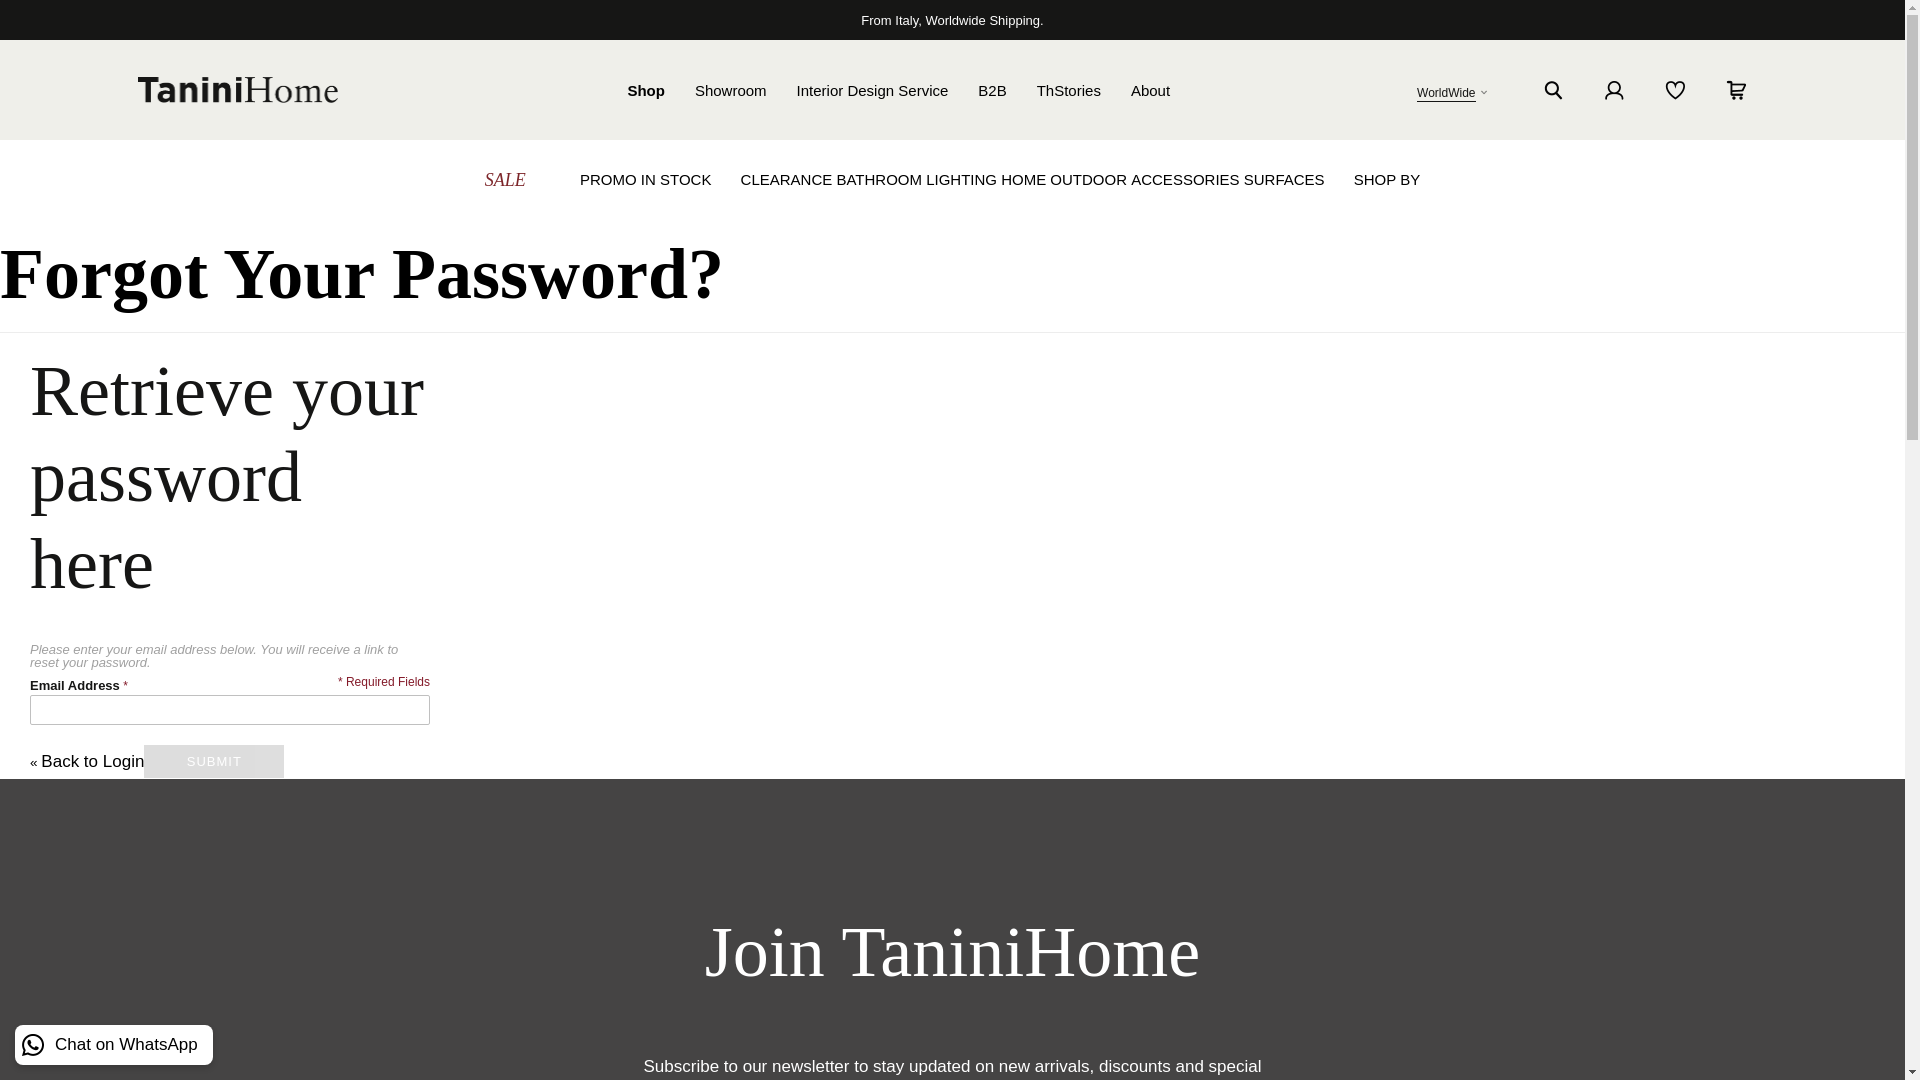  I want to click on Showroom, so click(730, 90).